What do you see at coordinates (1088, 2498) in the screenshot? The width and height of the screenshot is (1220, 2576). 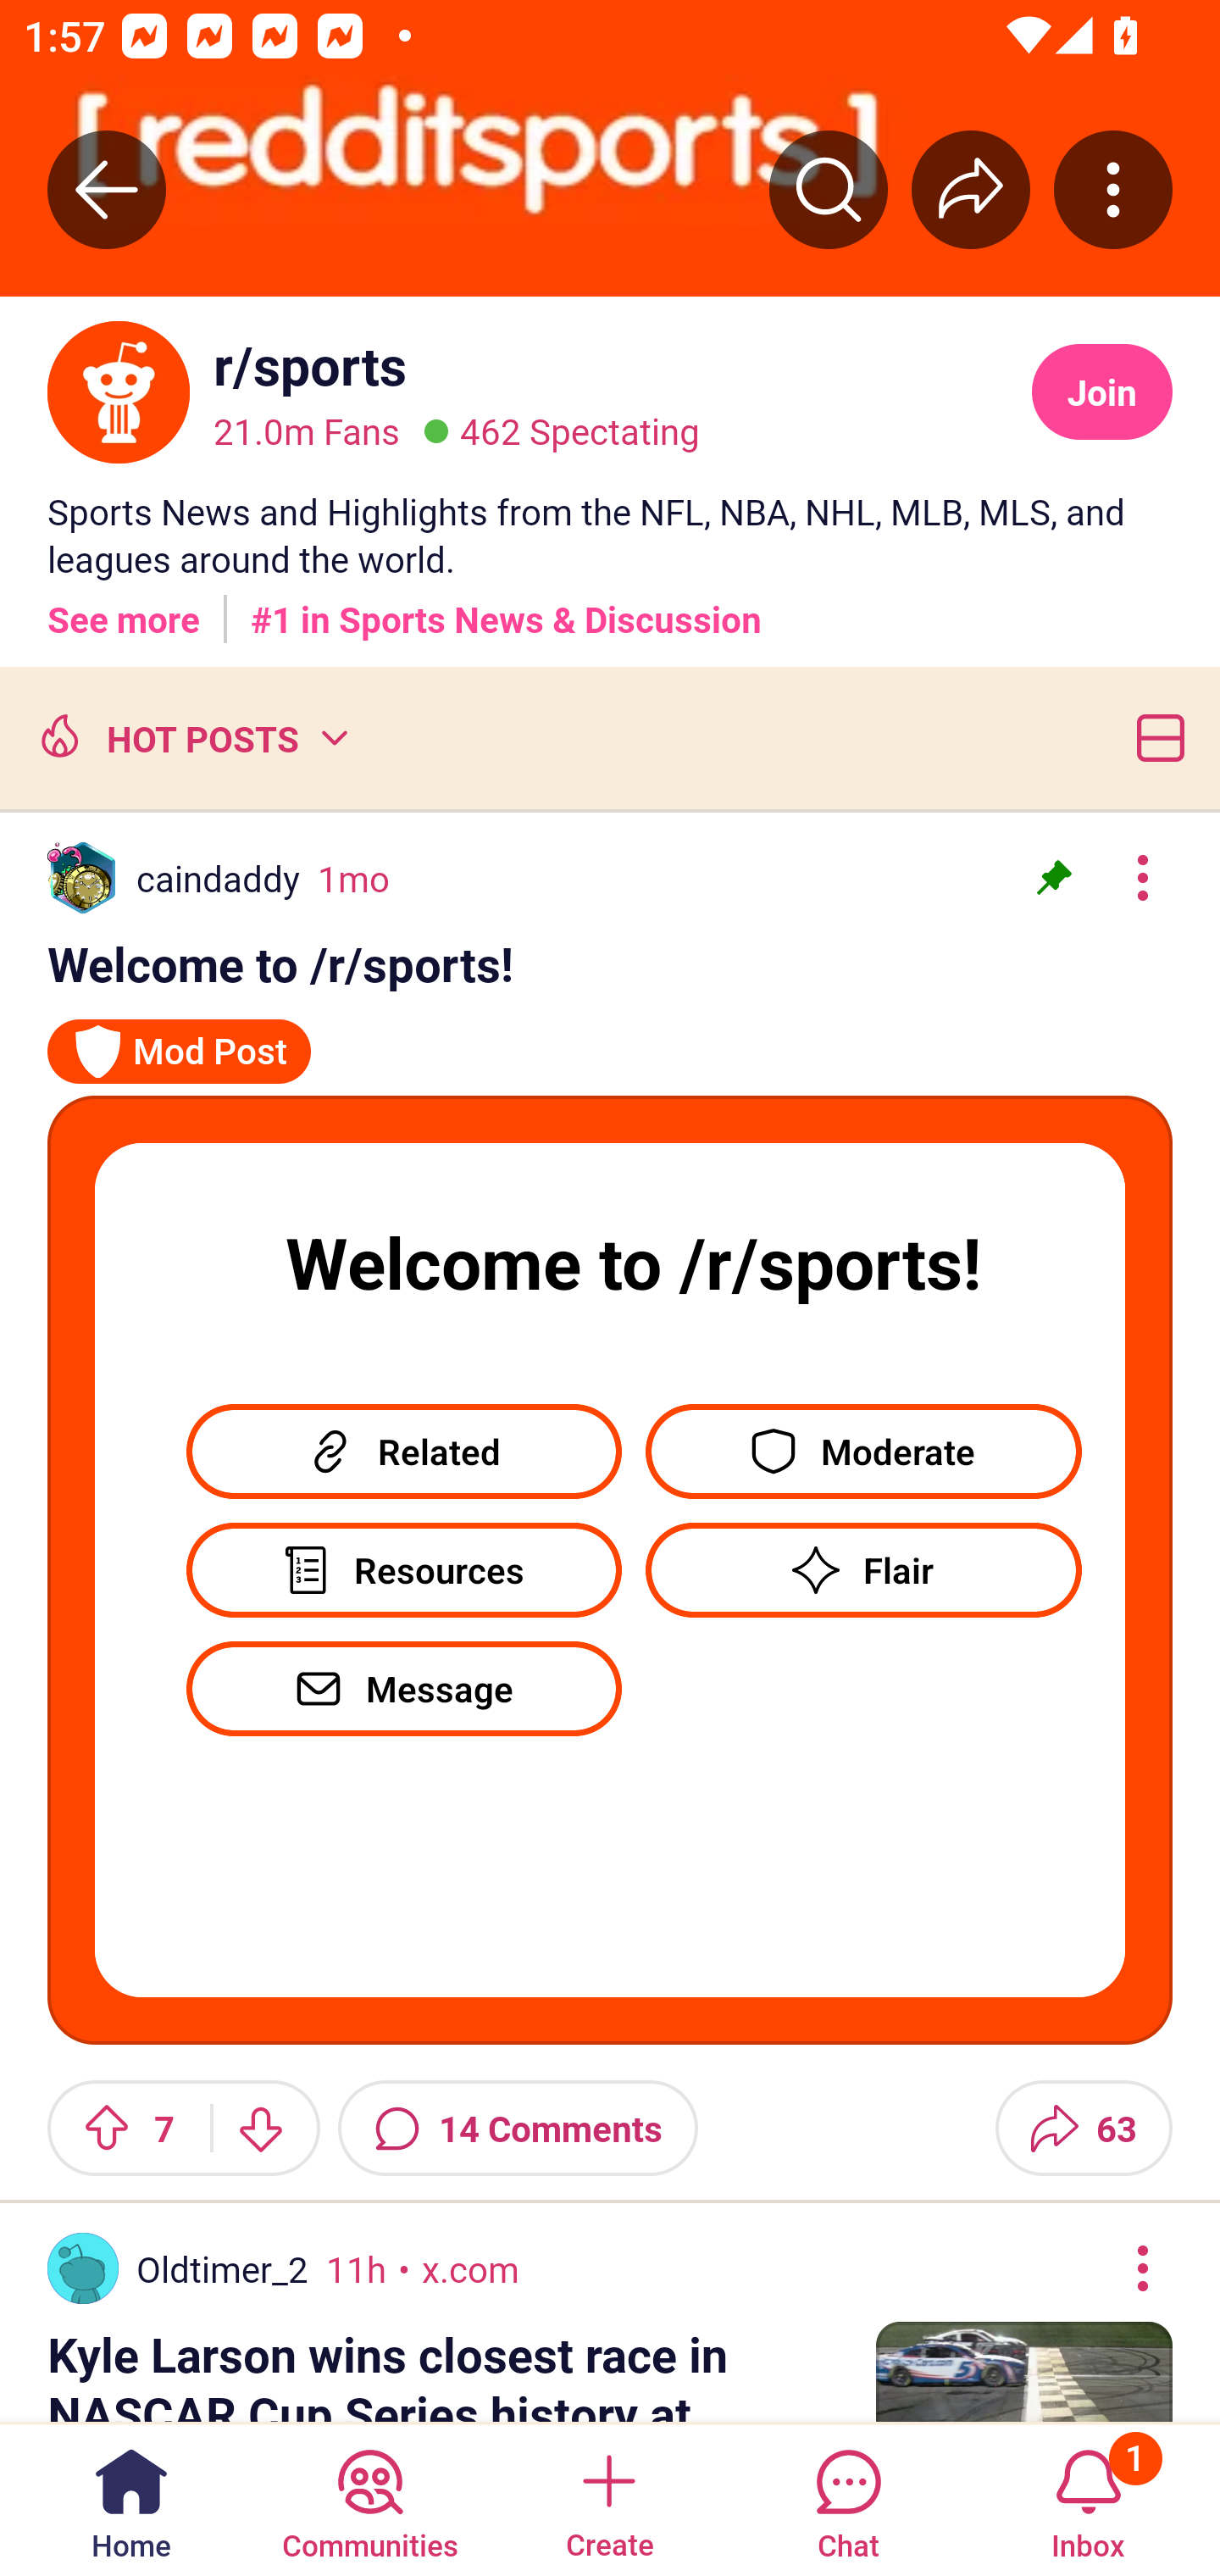 I see `Inbox, has 1 notification 1 Inbox` at bounding box center [1088, 2498].